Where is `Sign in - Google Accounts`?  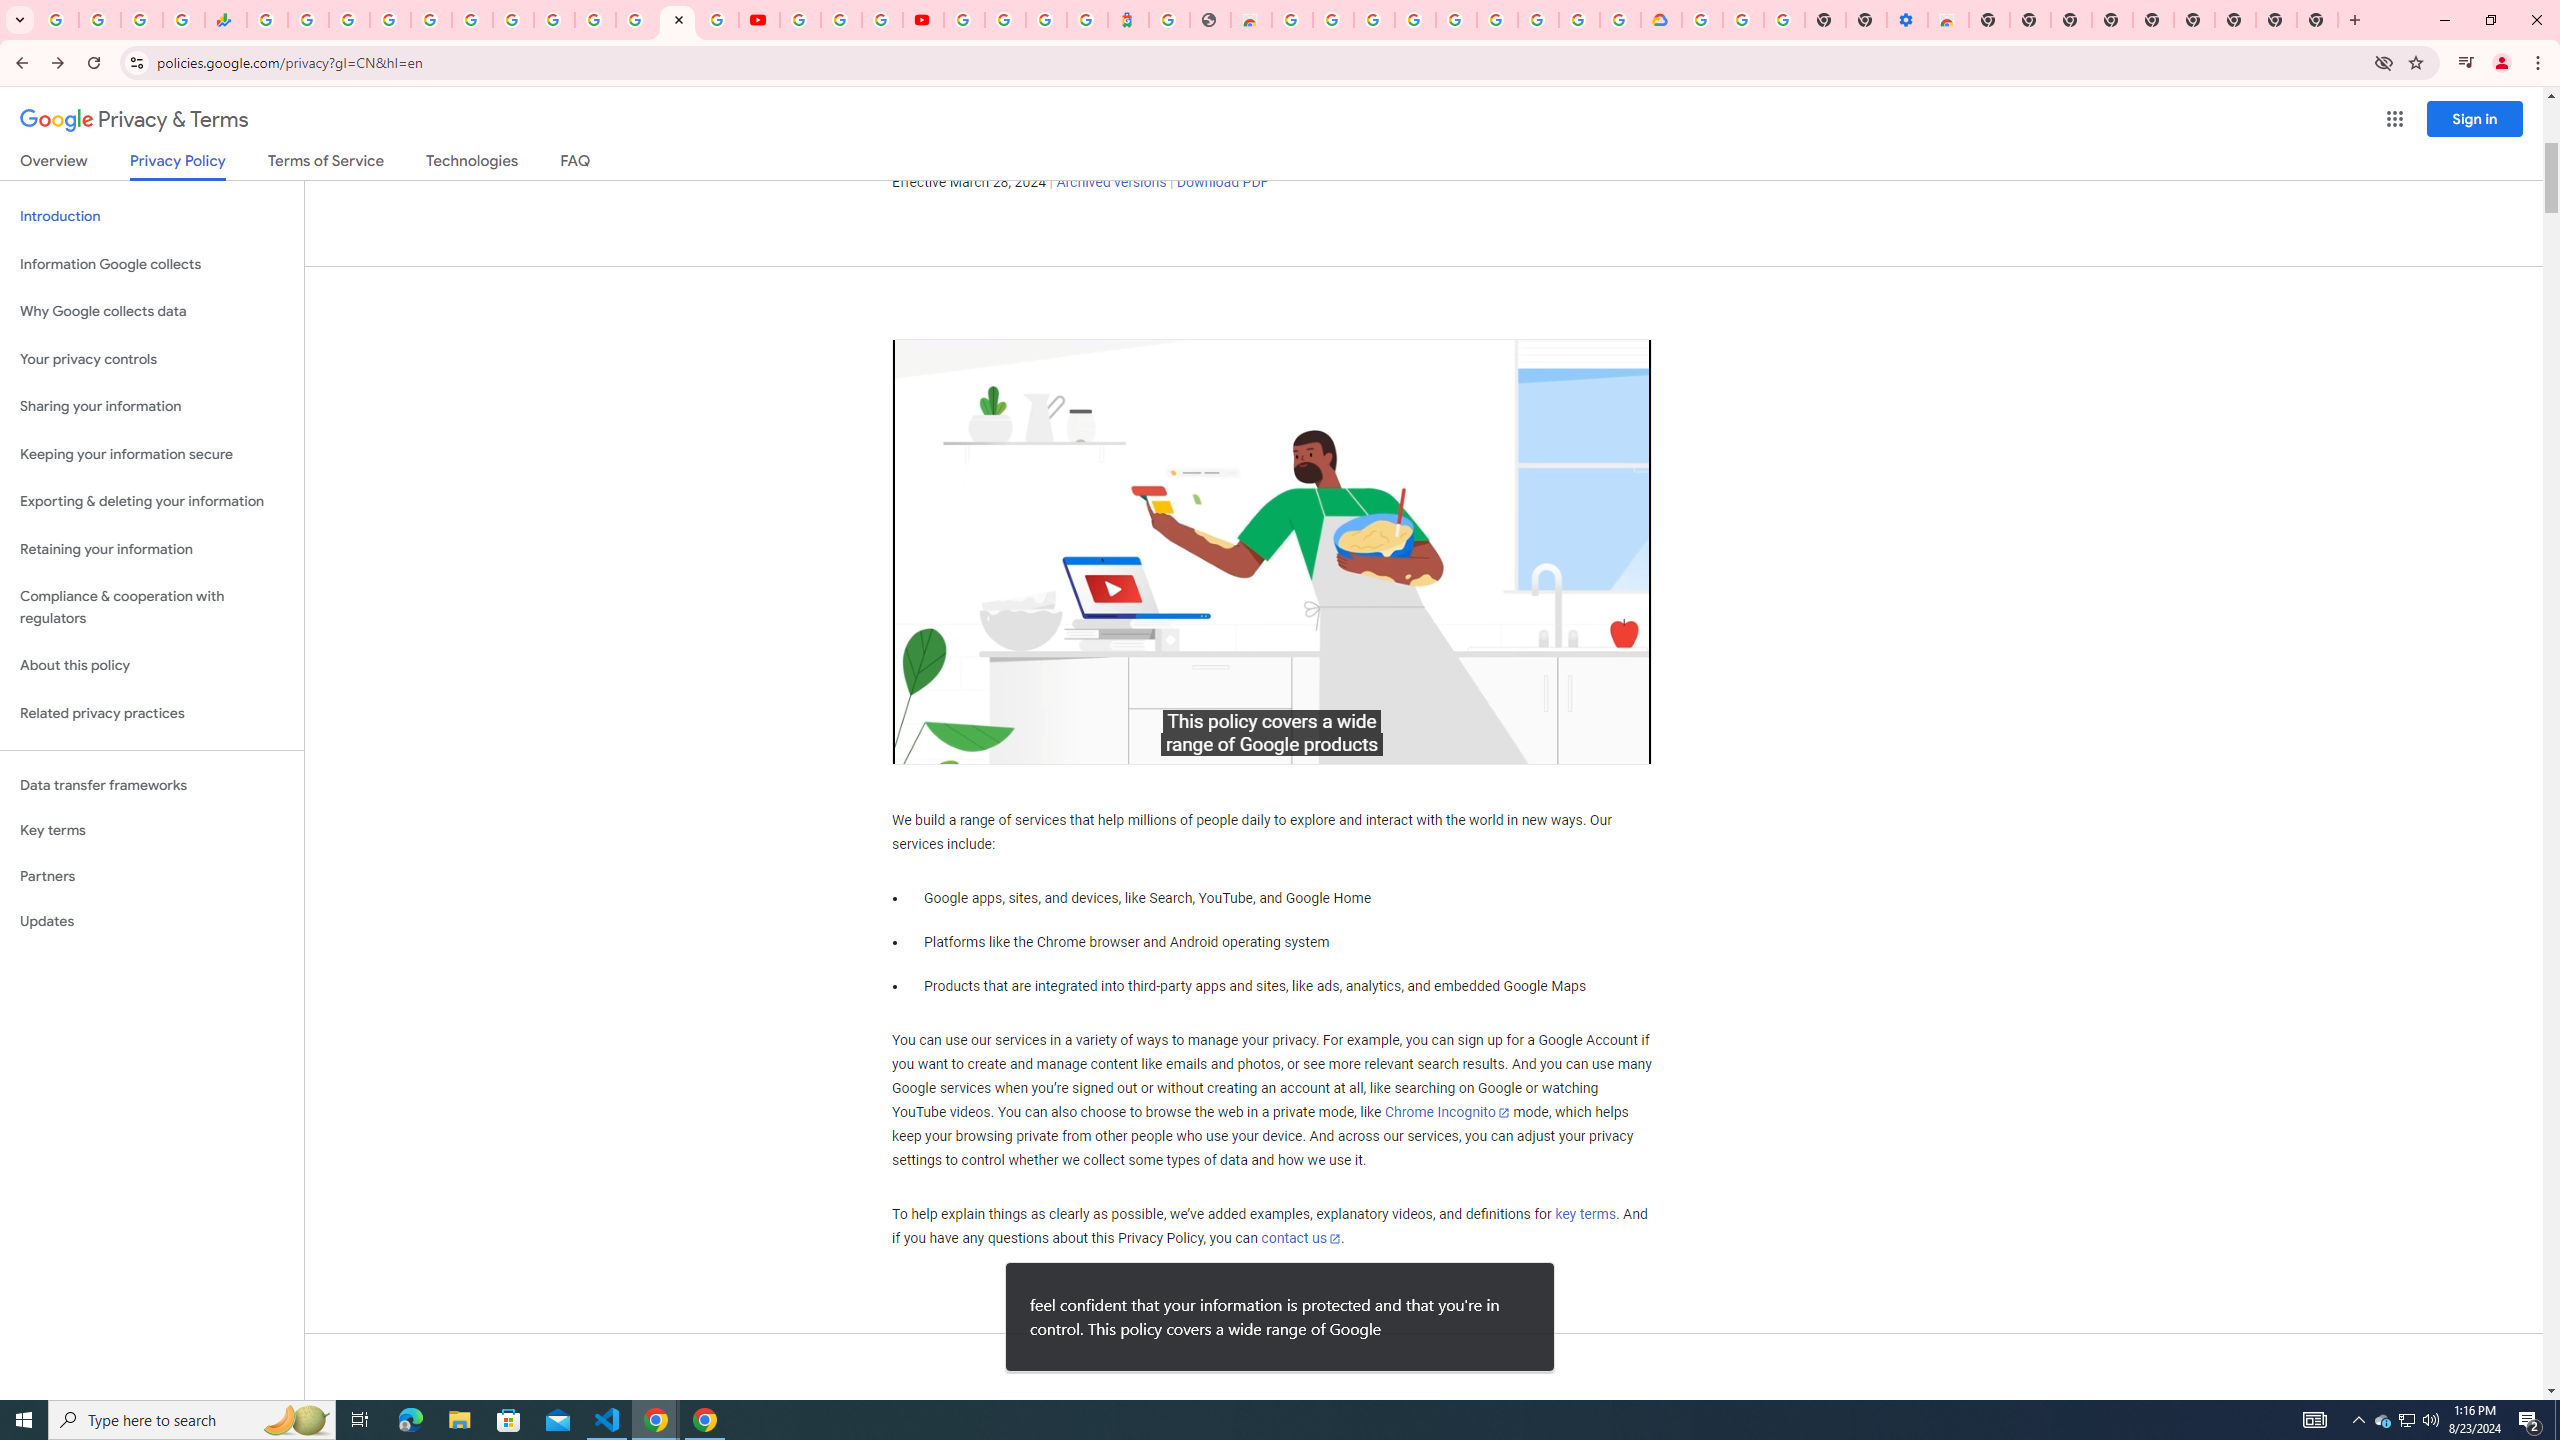 Sign in - Google Accounts is located at coordinates (964, 20).